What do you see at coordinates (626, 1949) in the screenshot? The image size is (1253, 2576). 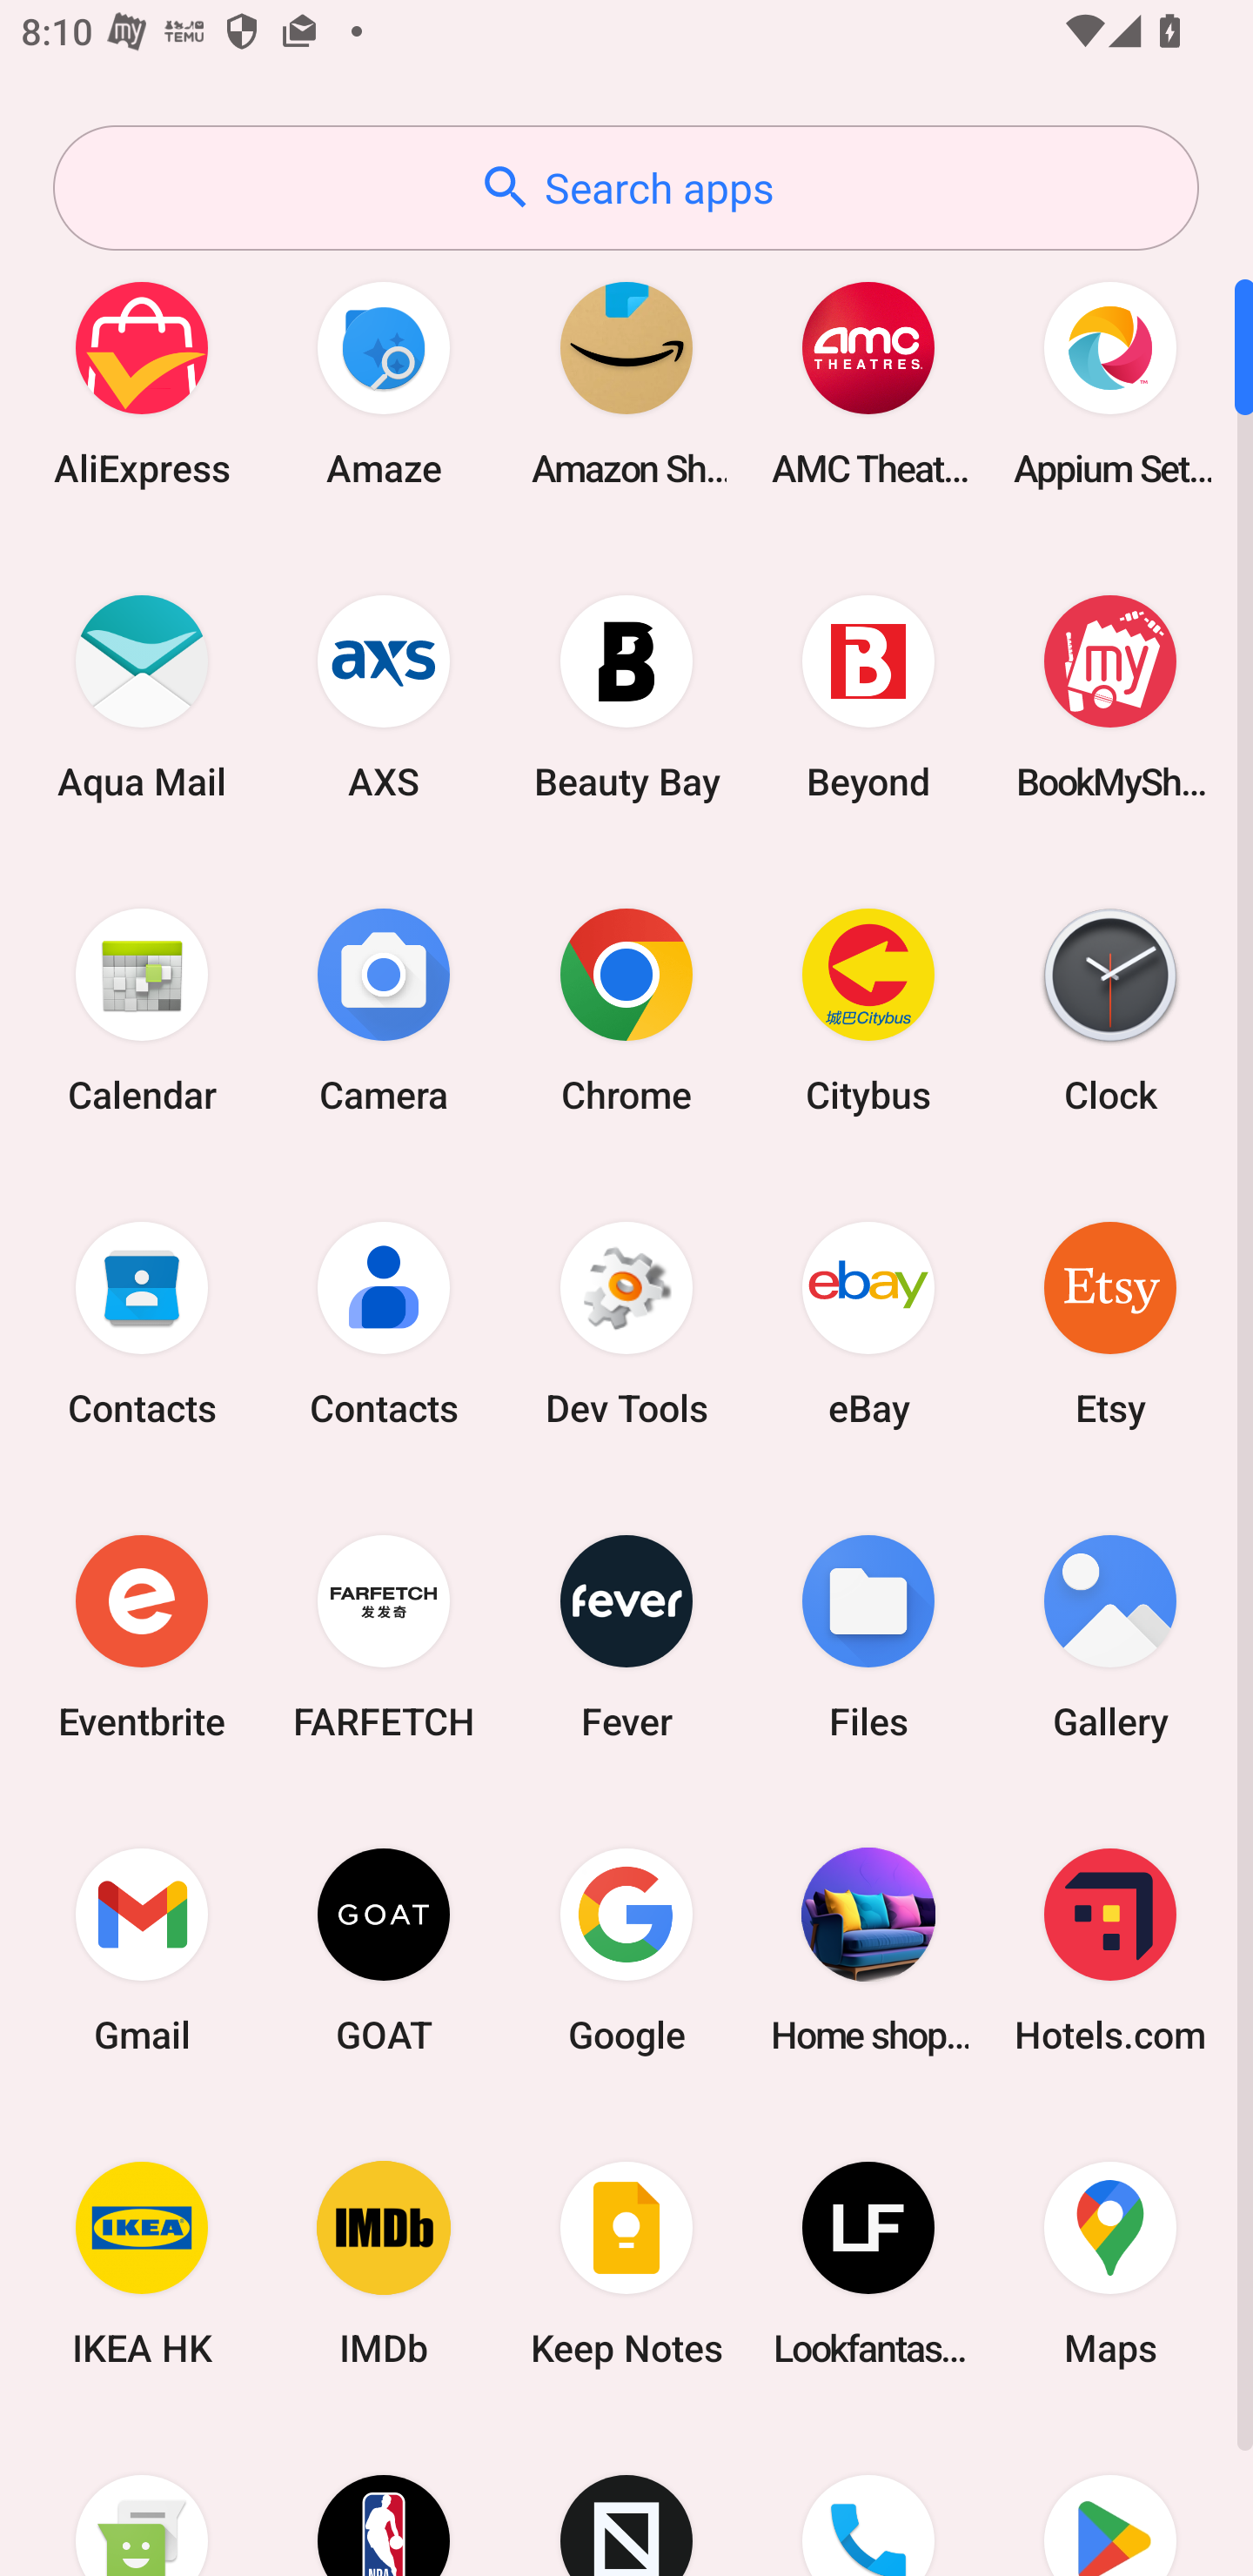 I see `Google` at bounding box center [626, 1949].